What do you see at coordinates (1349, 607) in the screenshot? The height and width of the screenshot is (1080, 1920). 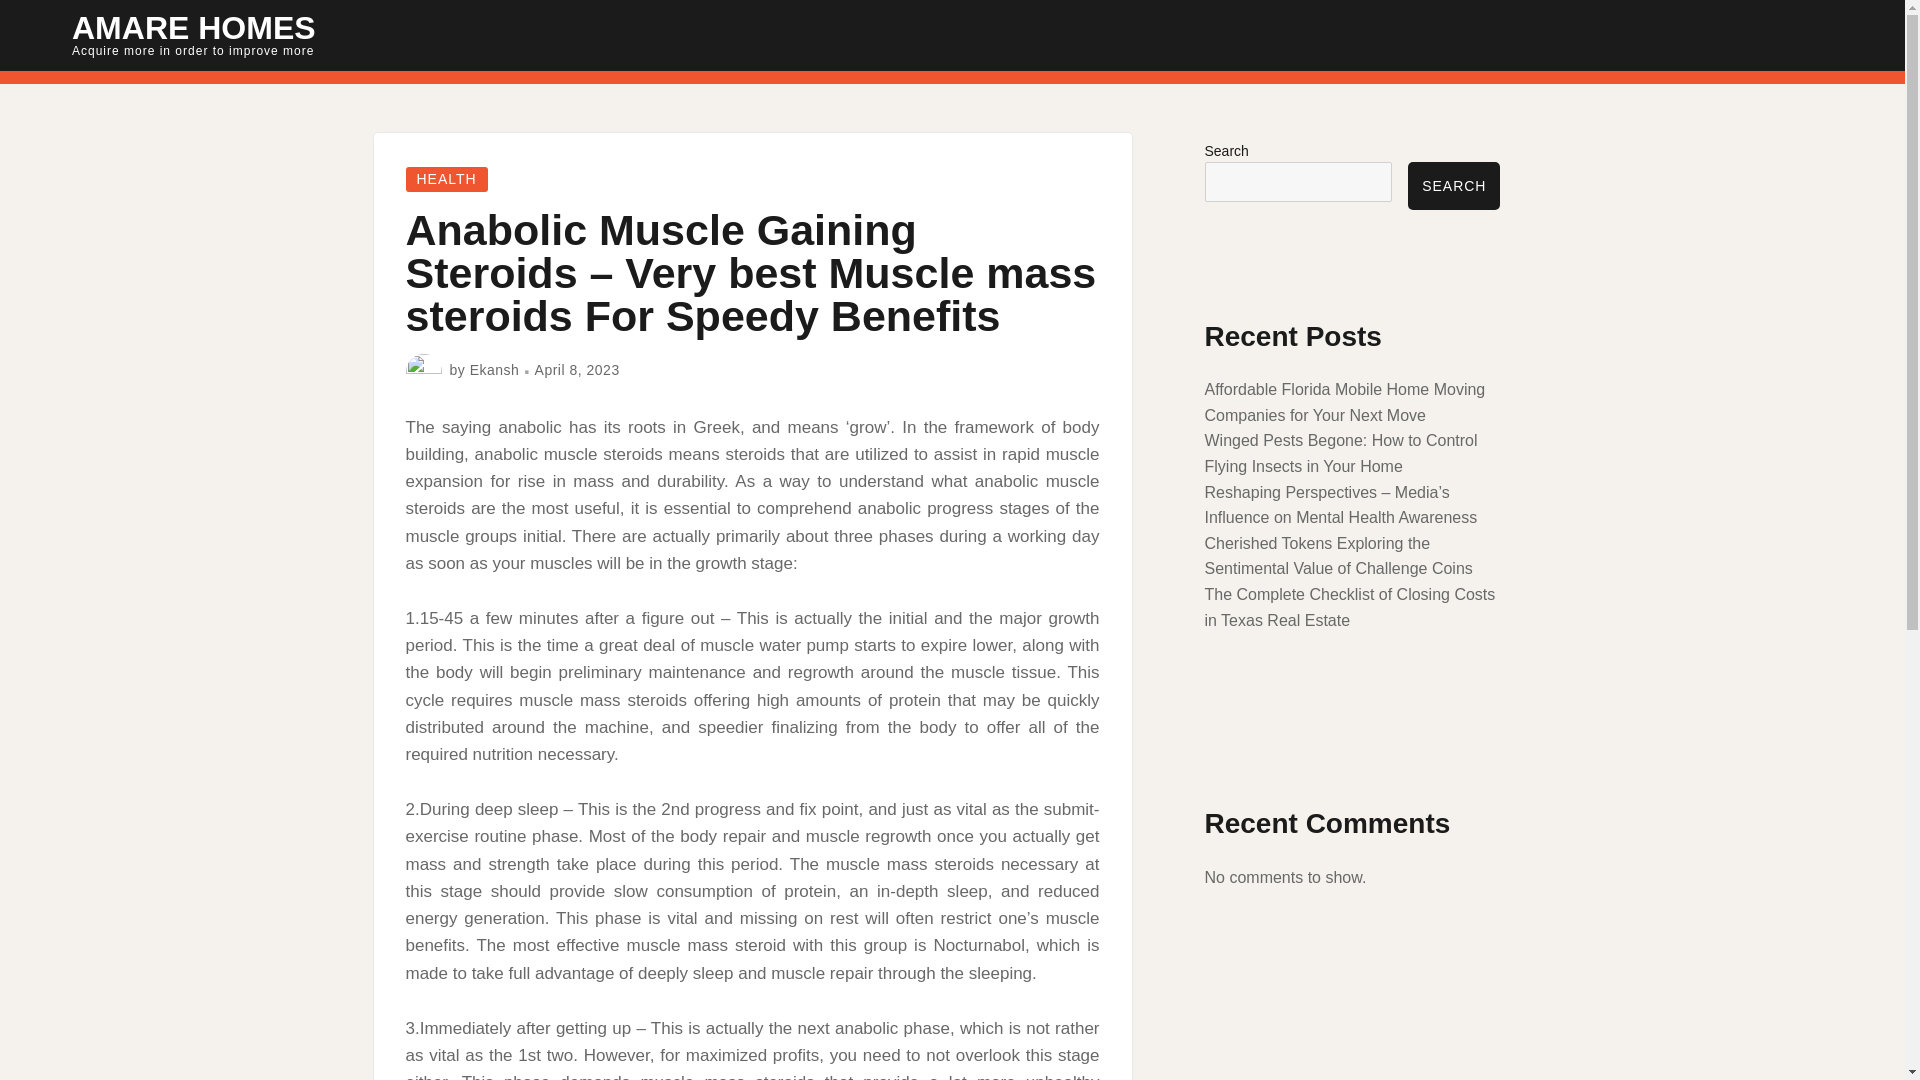 I see `The Complete Checklist of Closing Costs in Texas Real Estate` at bounding box center [1349, 607].